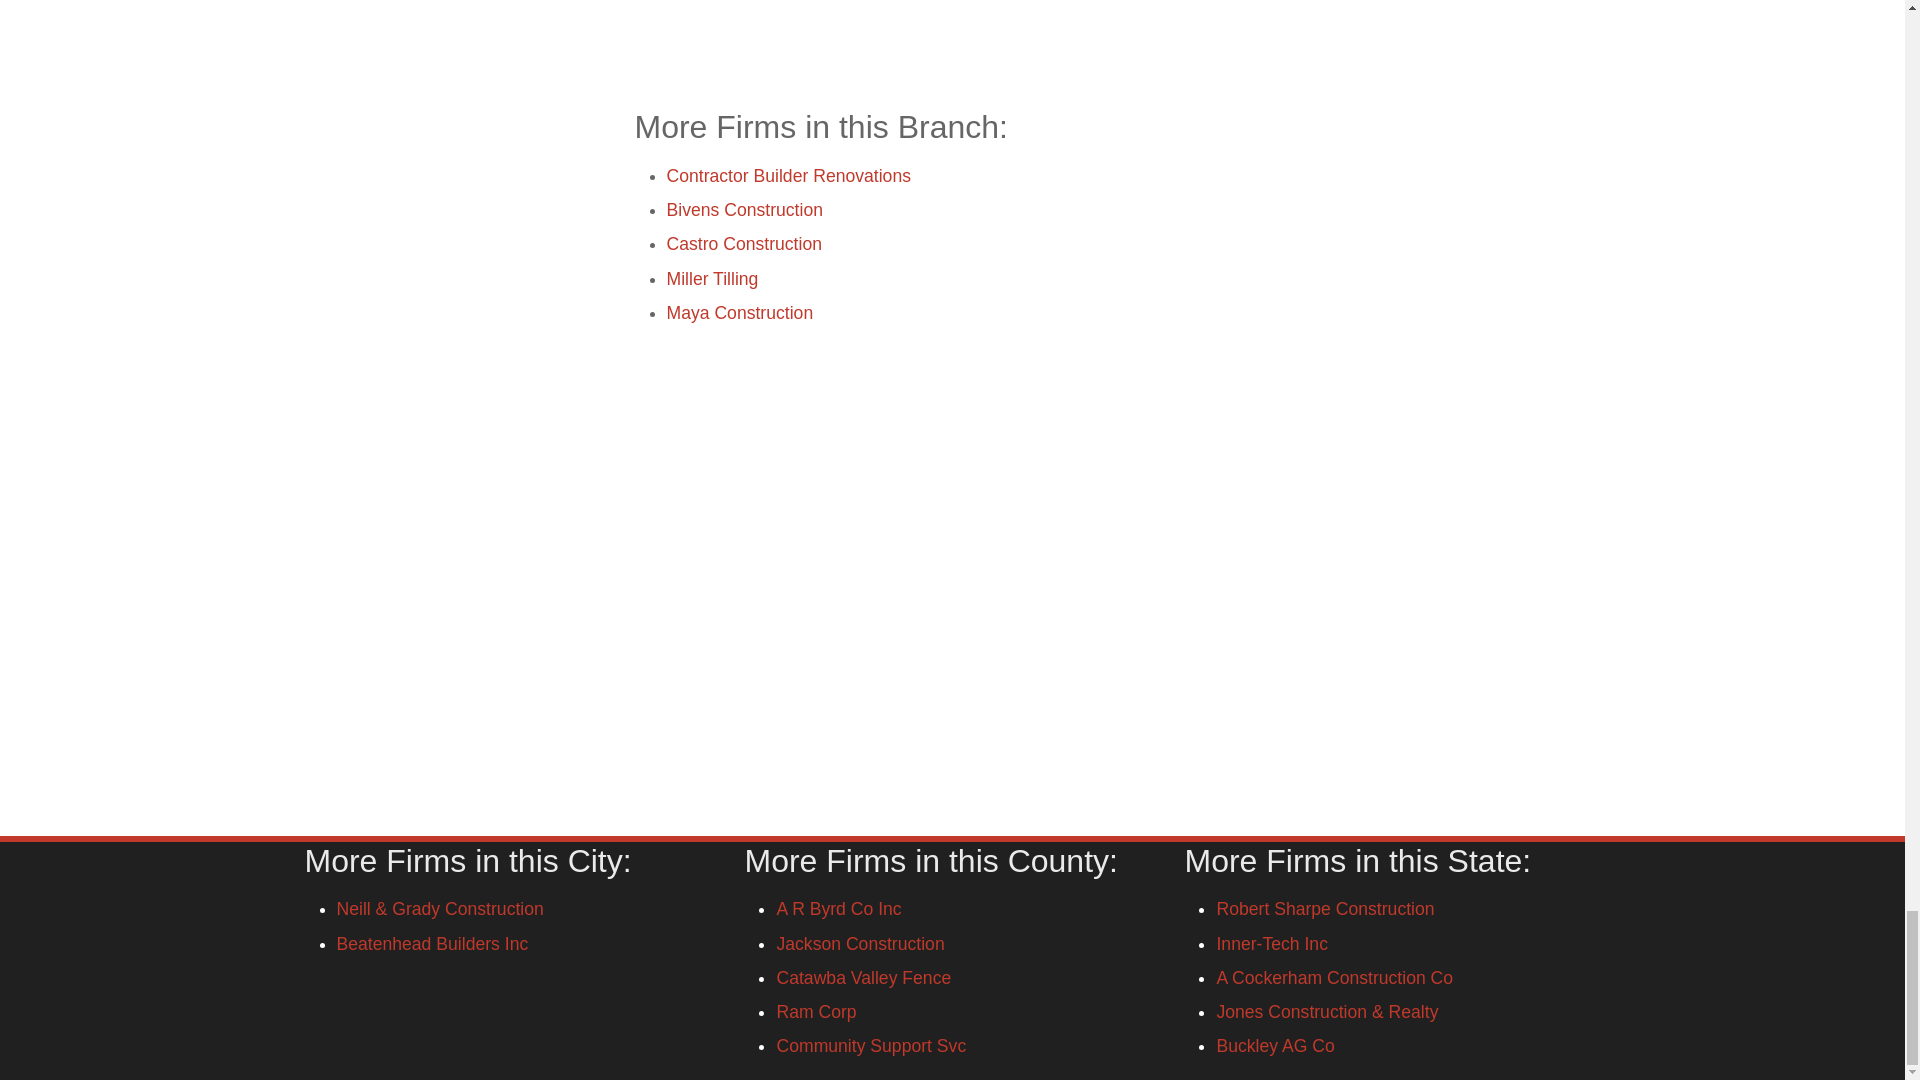  What do you see at coordinates (744, 210) in the screenshot?
I see `Bivens Construction` at bounding box center [744, 210].